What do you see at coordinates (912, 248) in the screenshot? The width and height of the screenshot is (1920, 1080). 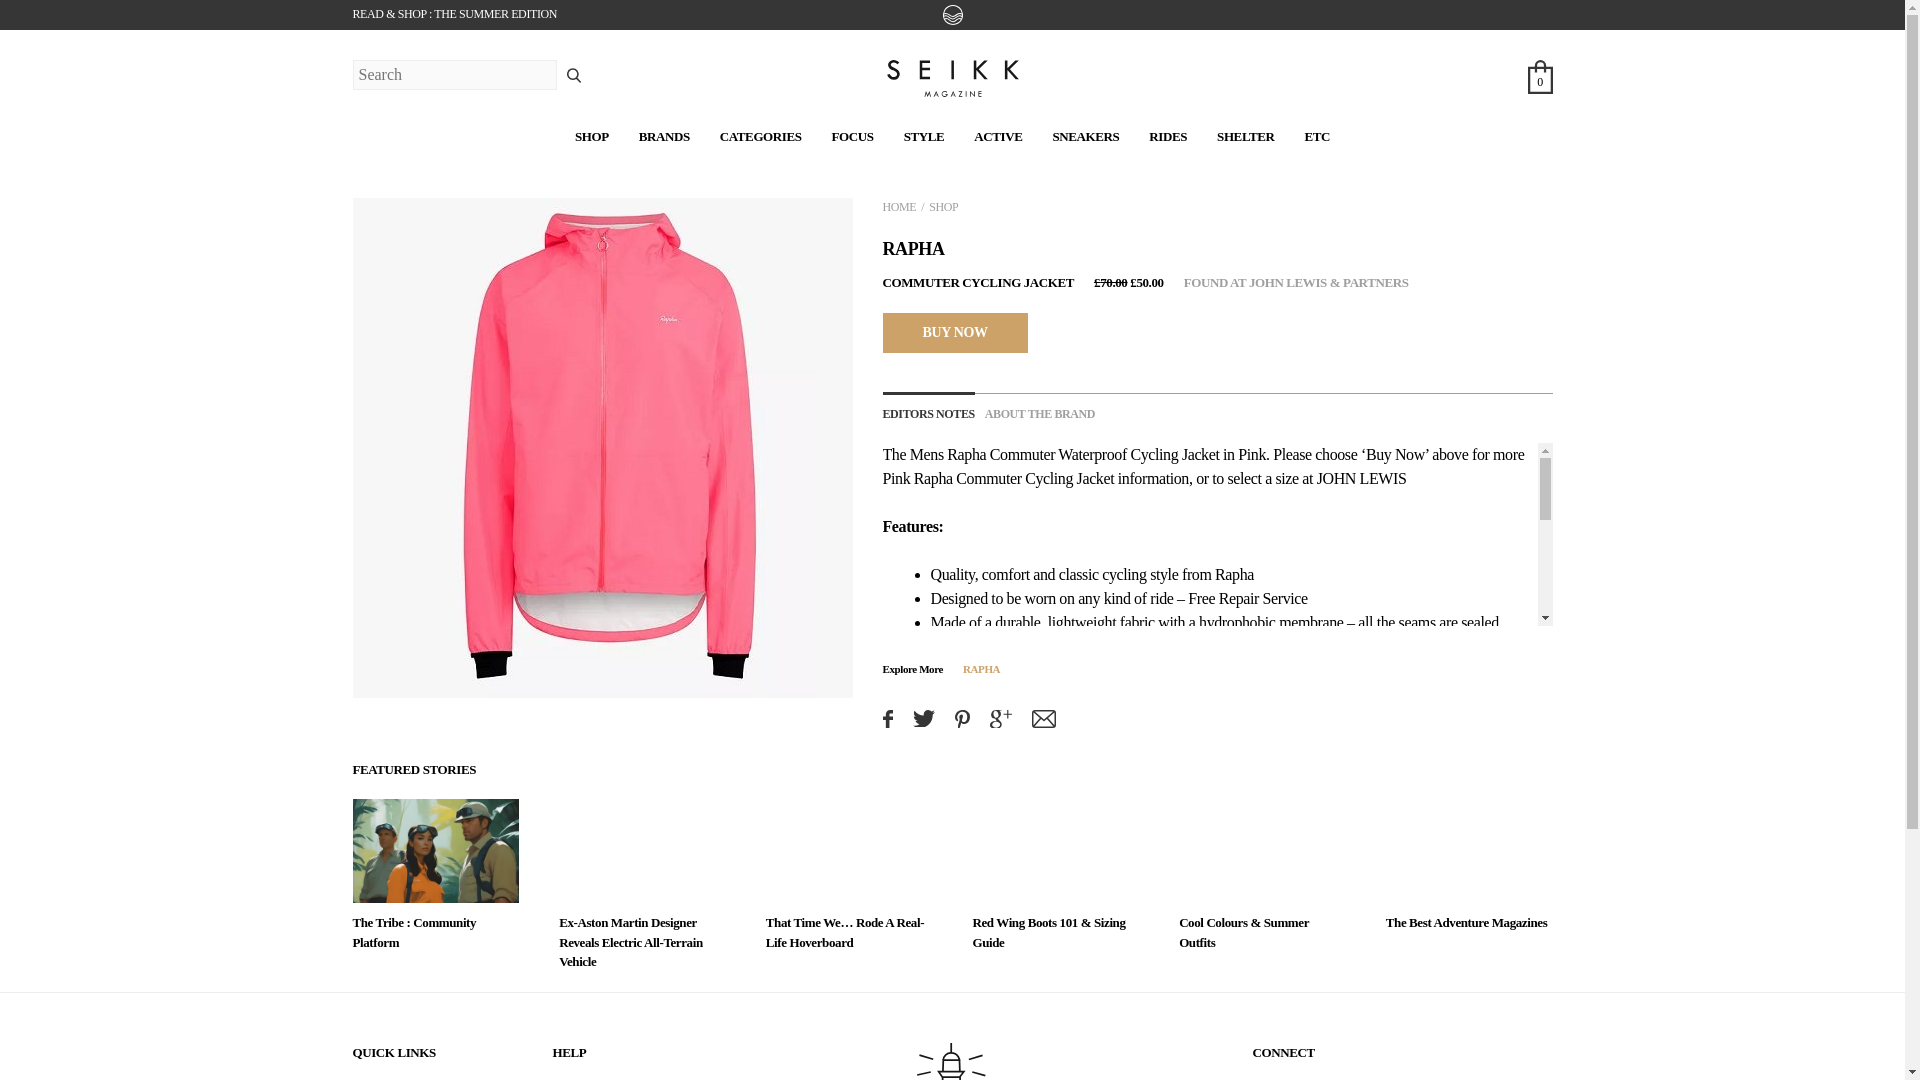 I see `RAPHA` at bounding box center [912, 248].